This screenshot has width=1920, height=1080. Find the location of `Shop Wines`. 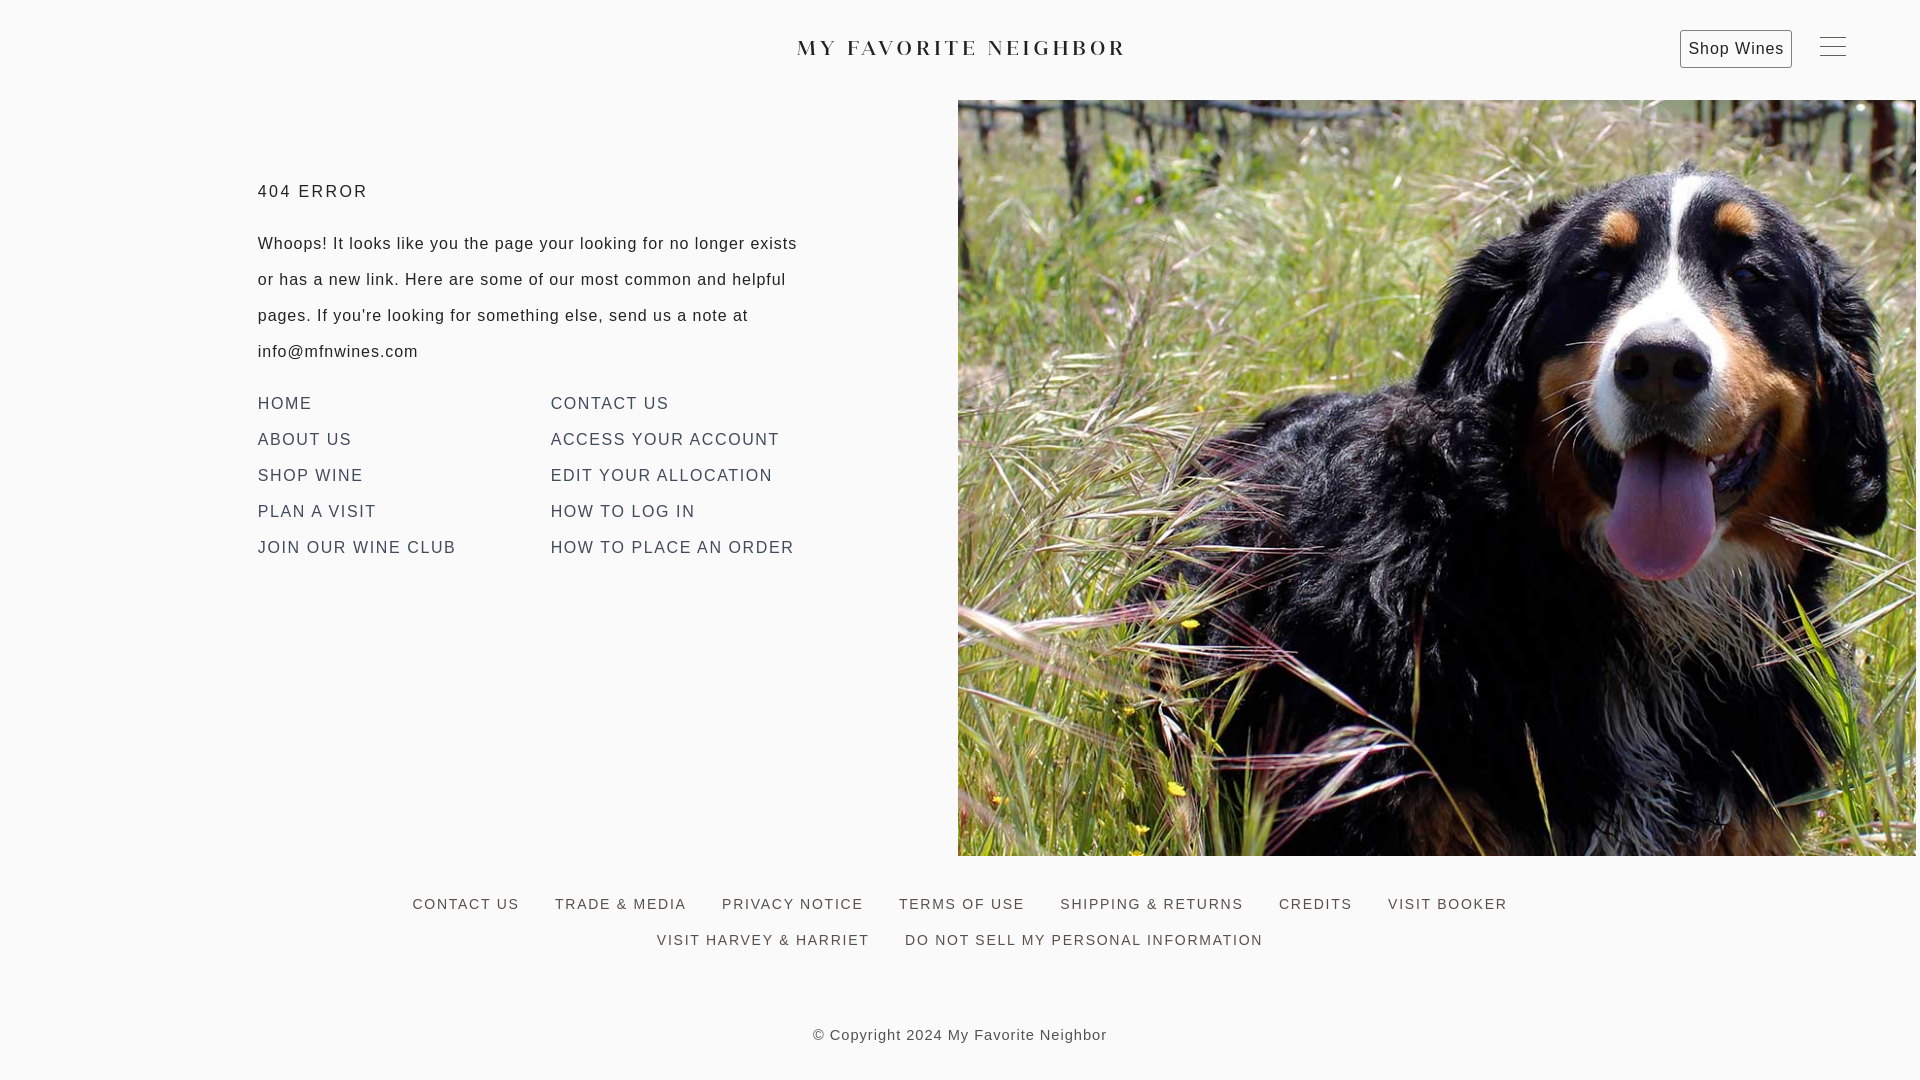

Shop Wines is located at coordinates (1735, 48).